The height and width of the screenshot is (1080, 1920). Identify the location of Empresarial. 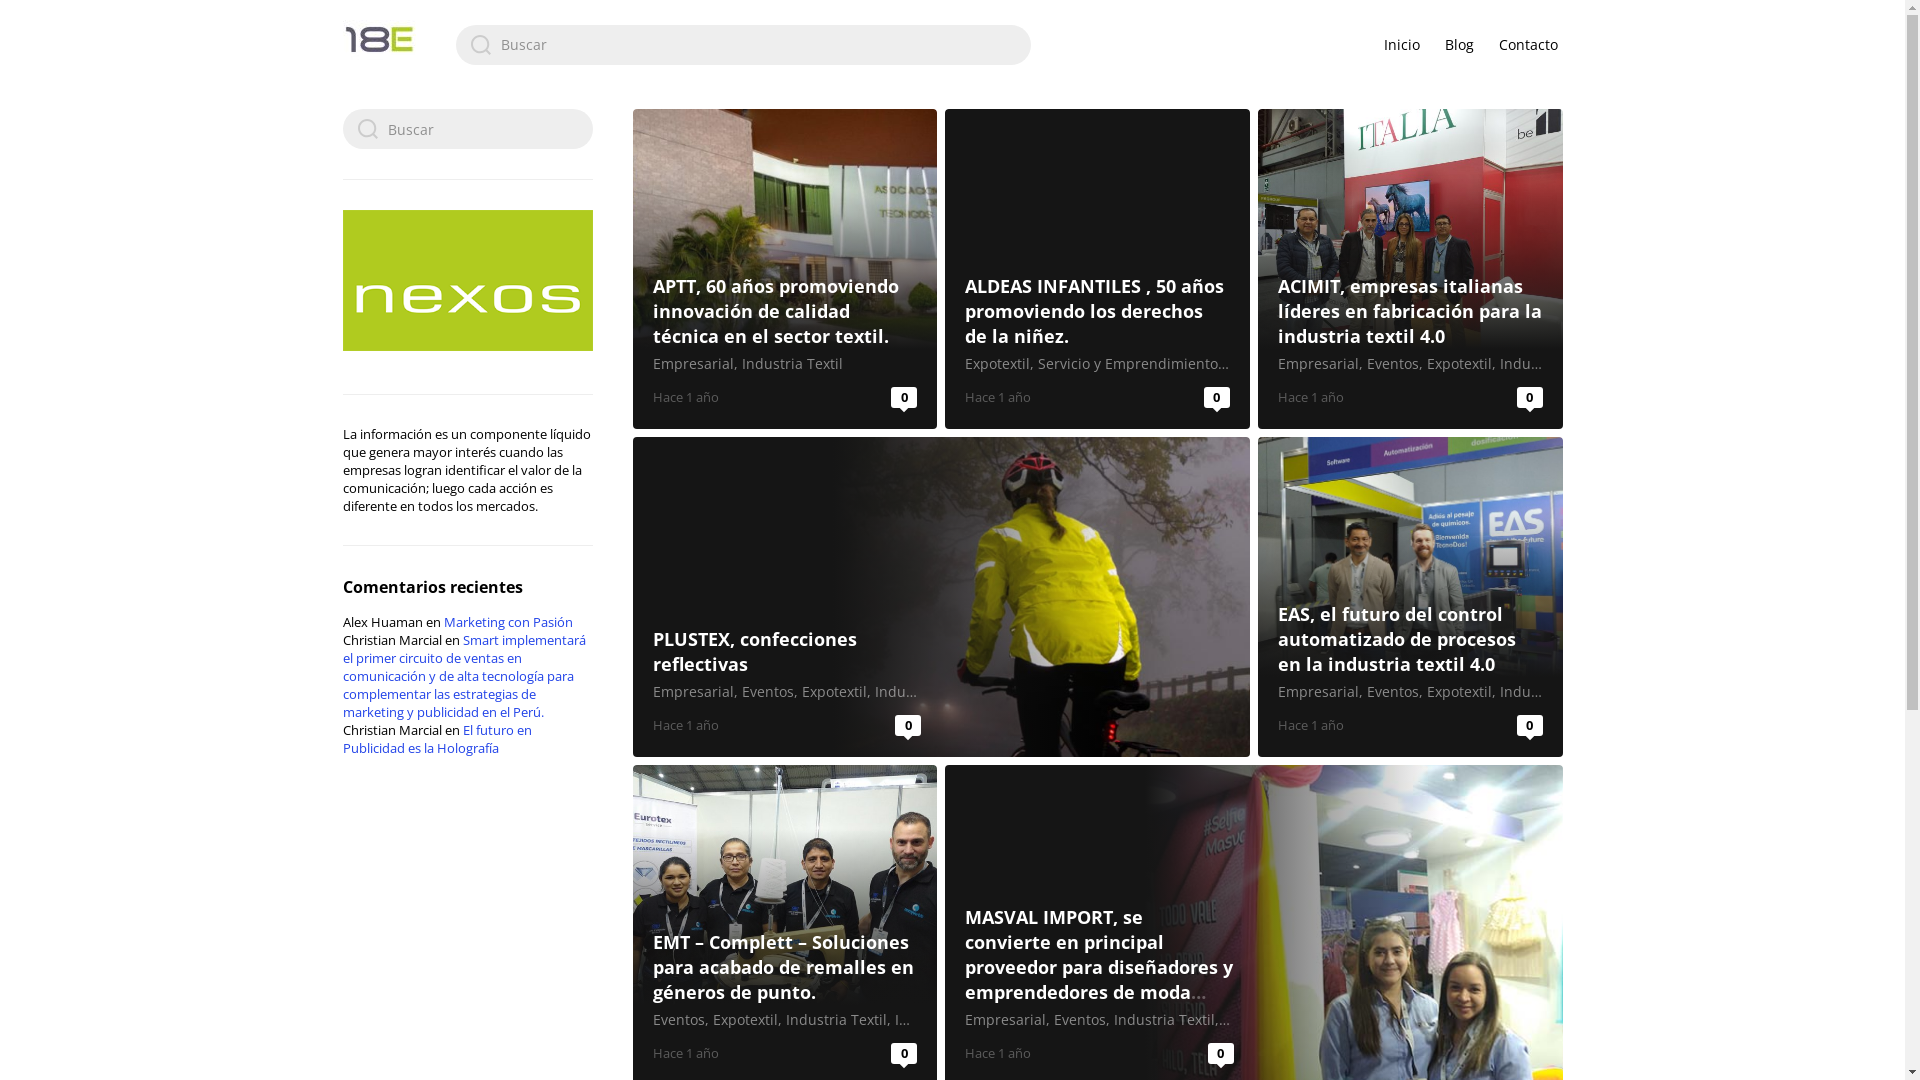
(692, 364).